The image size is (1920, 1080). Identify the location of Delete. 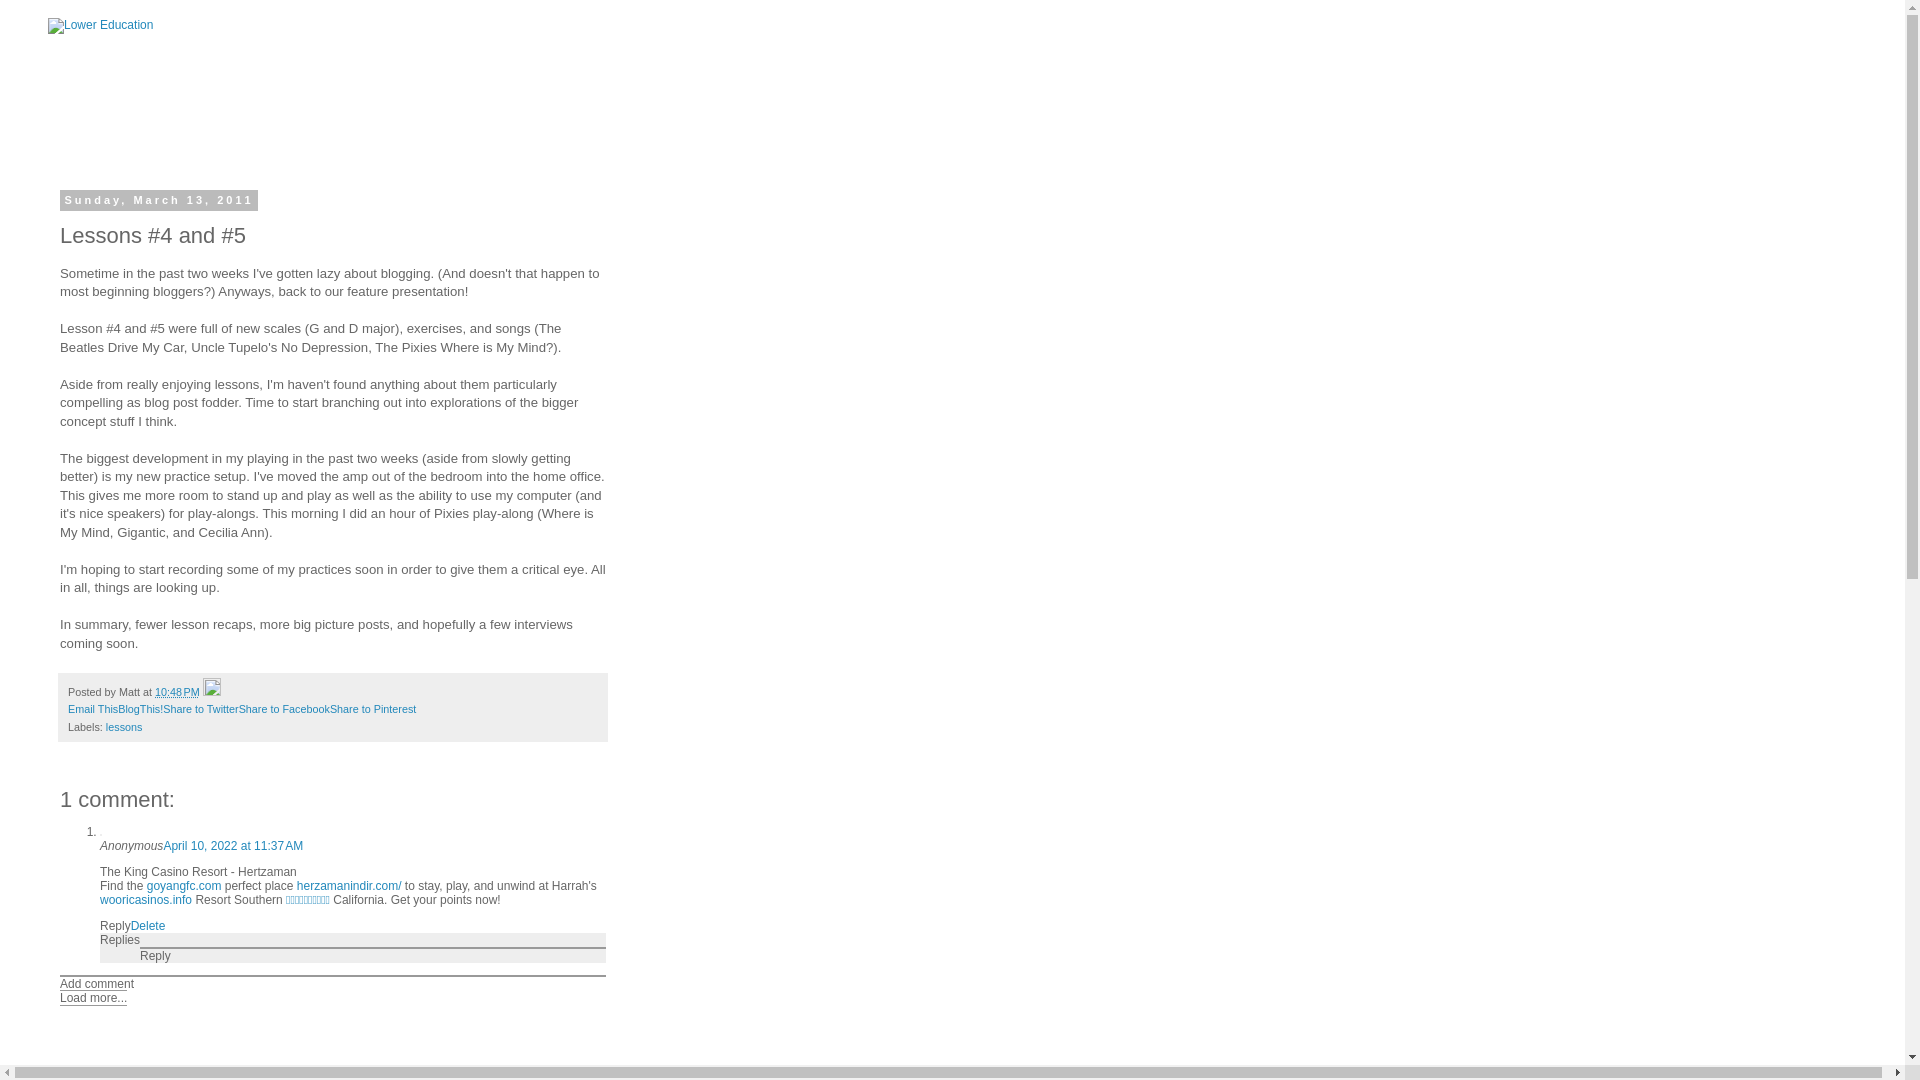
(148, 926).